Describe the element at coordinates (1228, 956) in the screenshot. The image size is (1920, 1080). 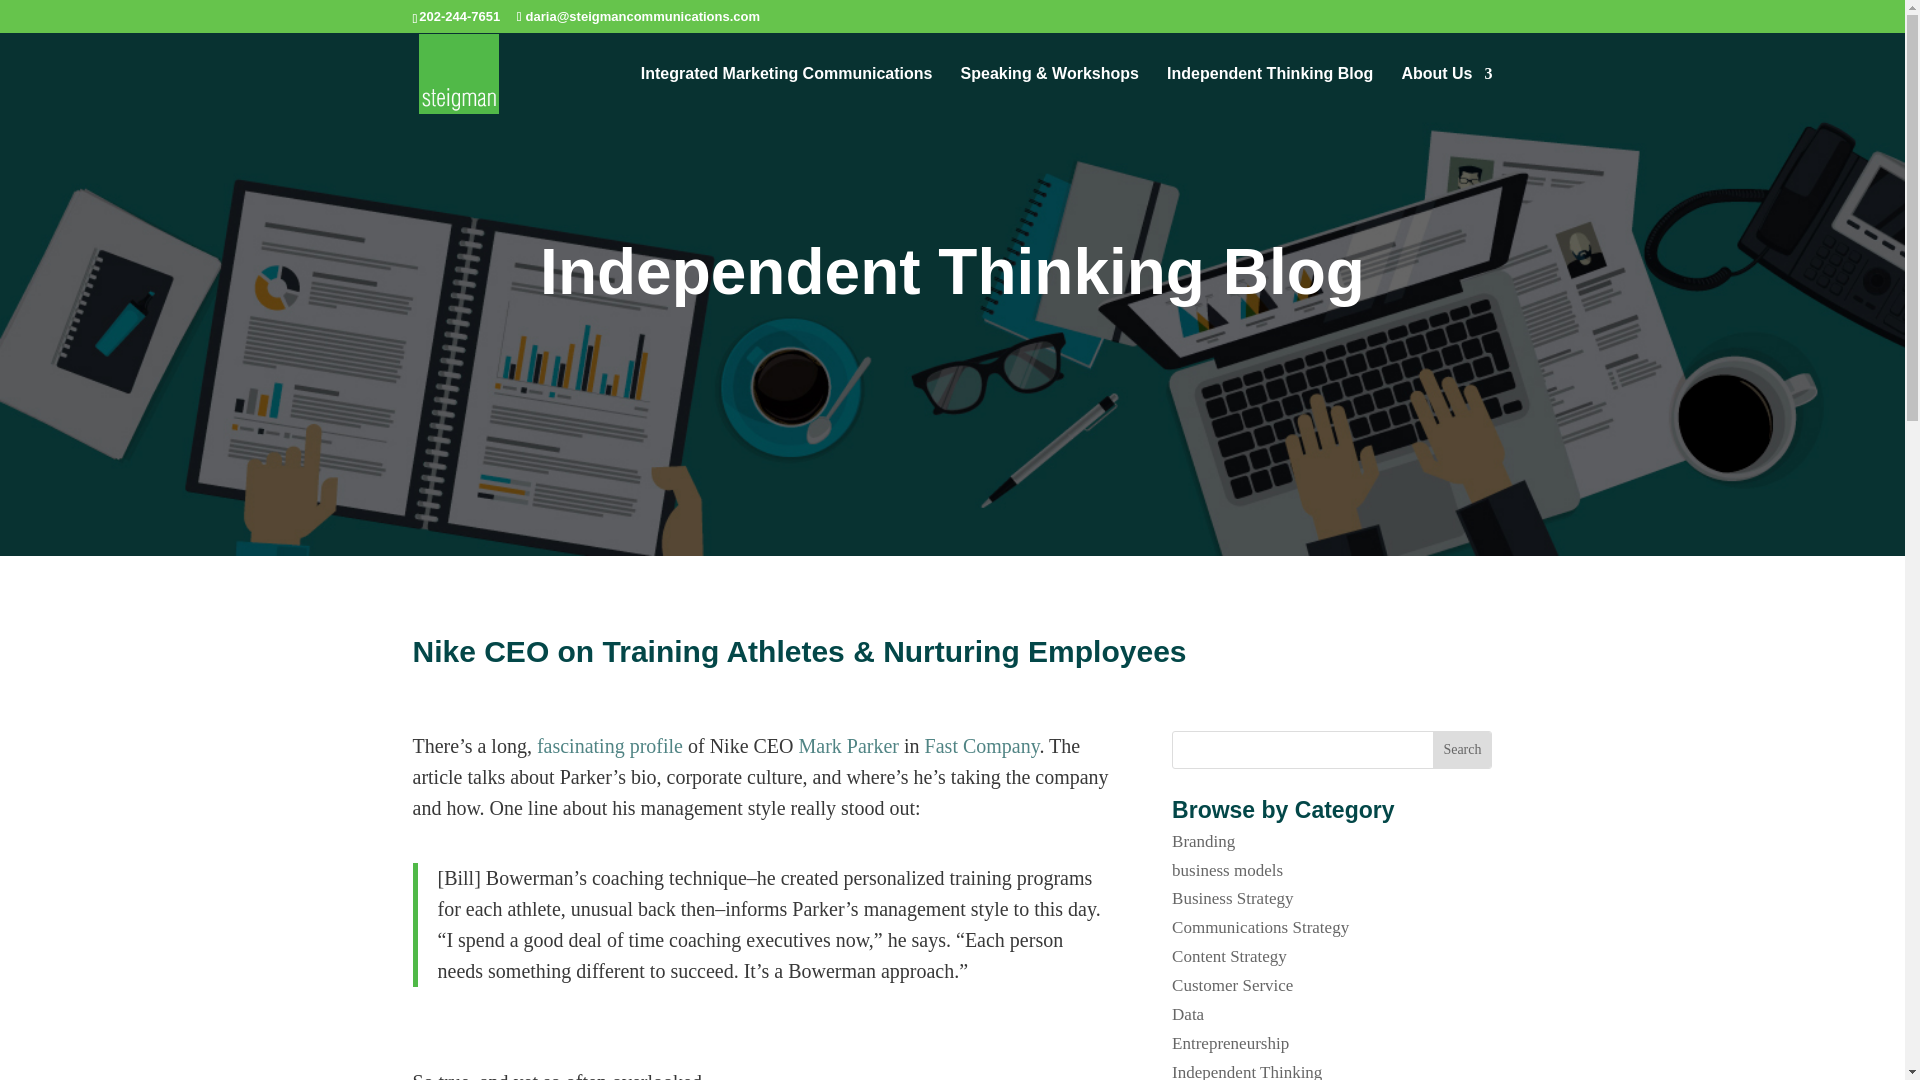
I see `Content Strategy` at that location.